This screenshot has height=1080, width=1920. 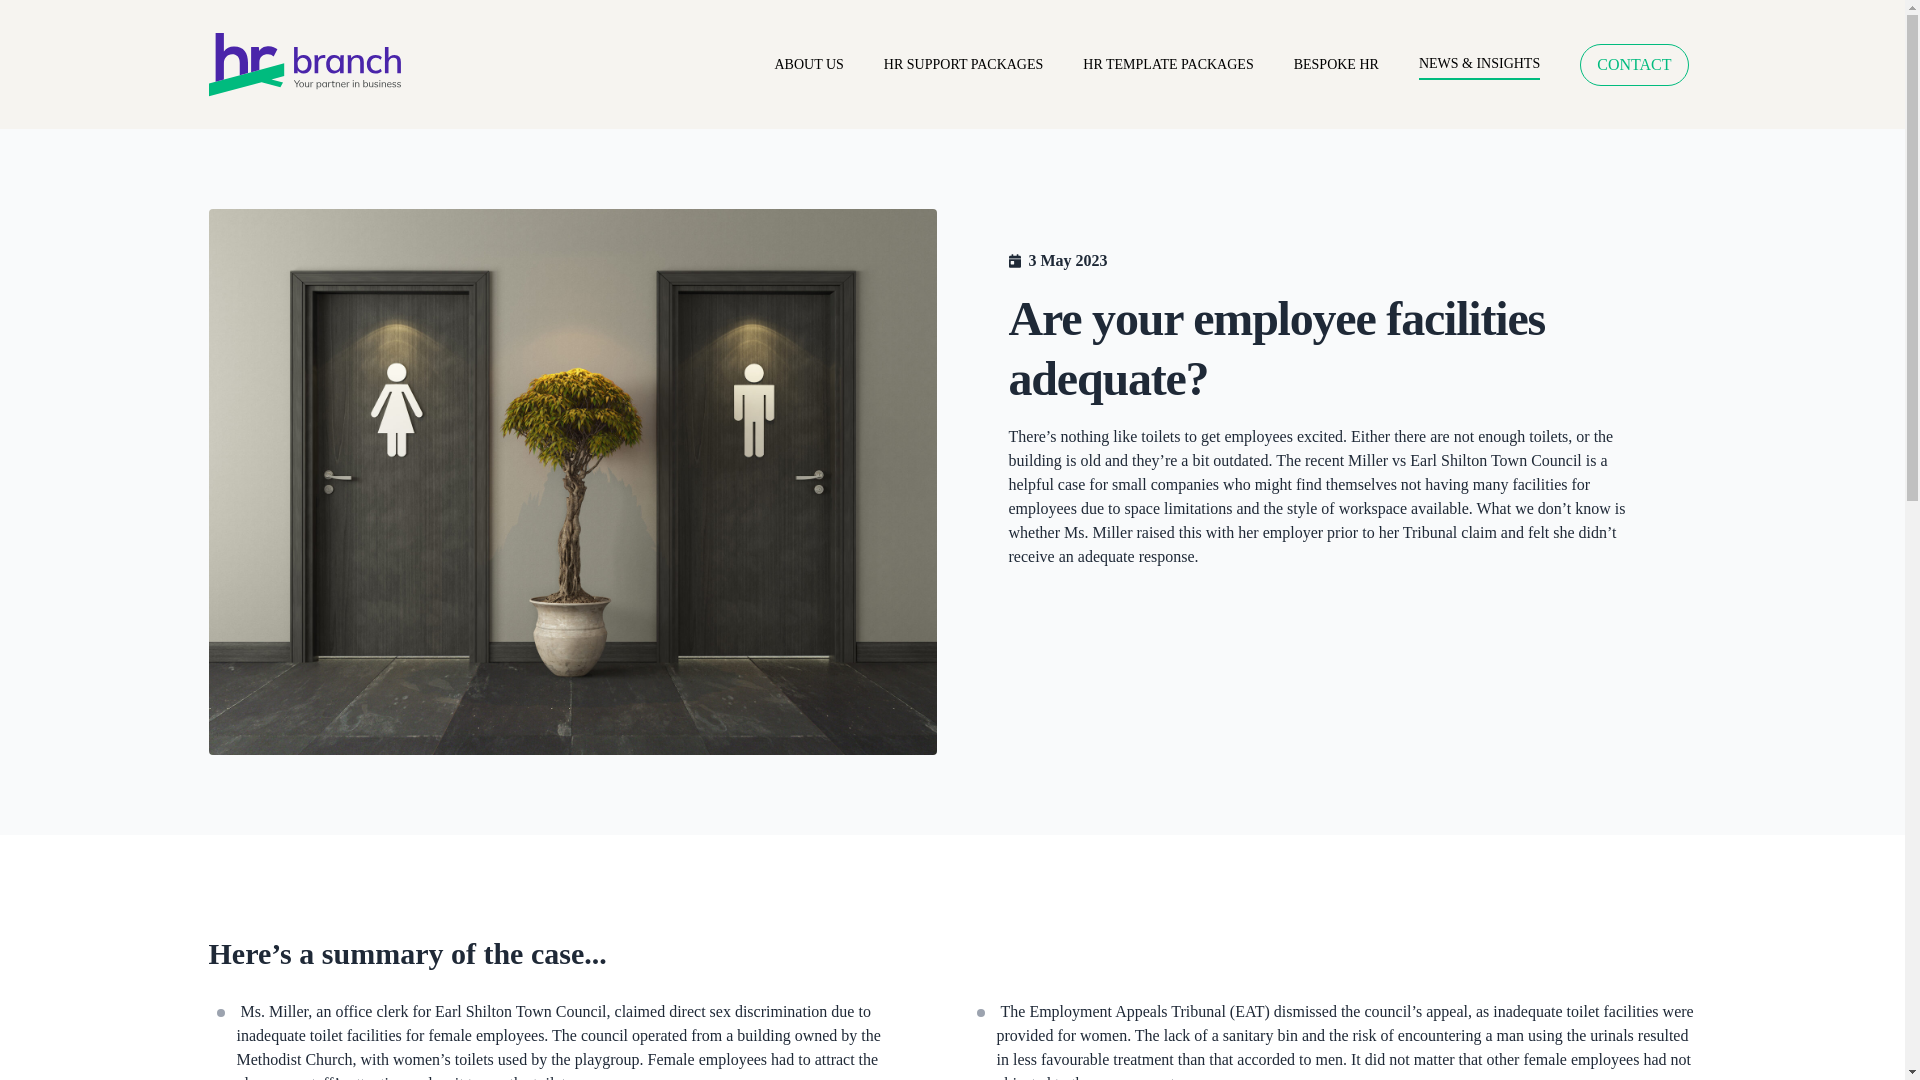 I want to click on CONTACT, so click(x=1634, y=65).